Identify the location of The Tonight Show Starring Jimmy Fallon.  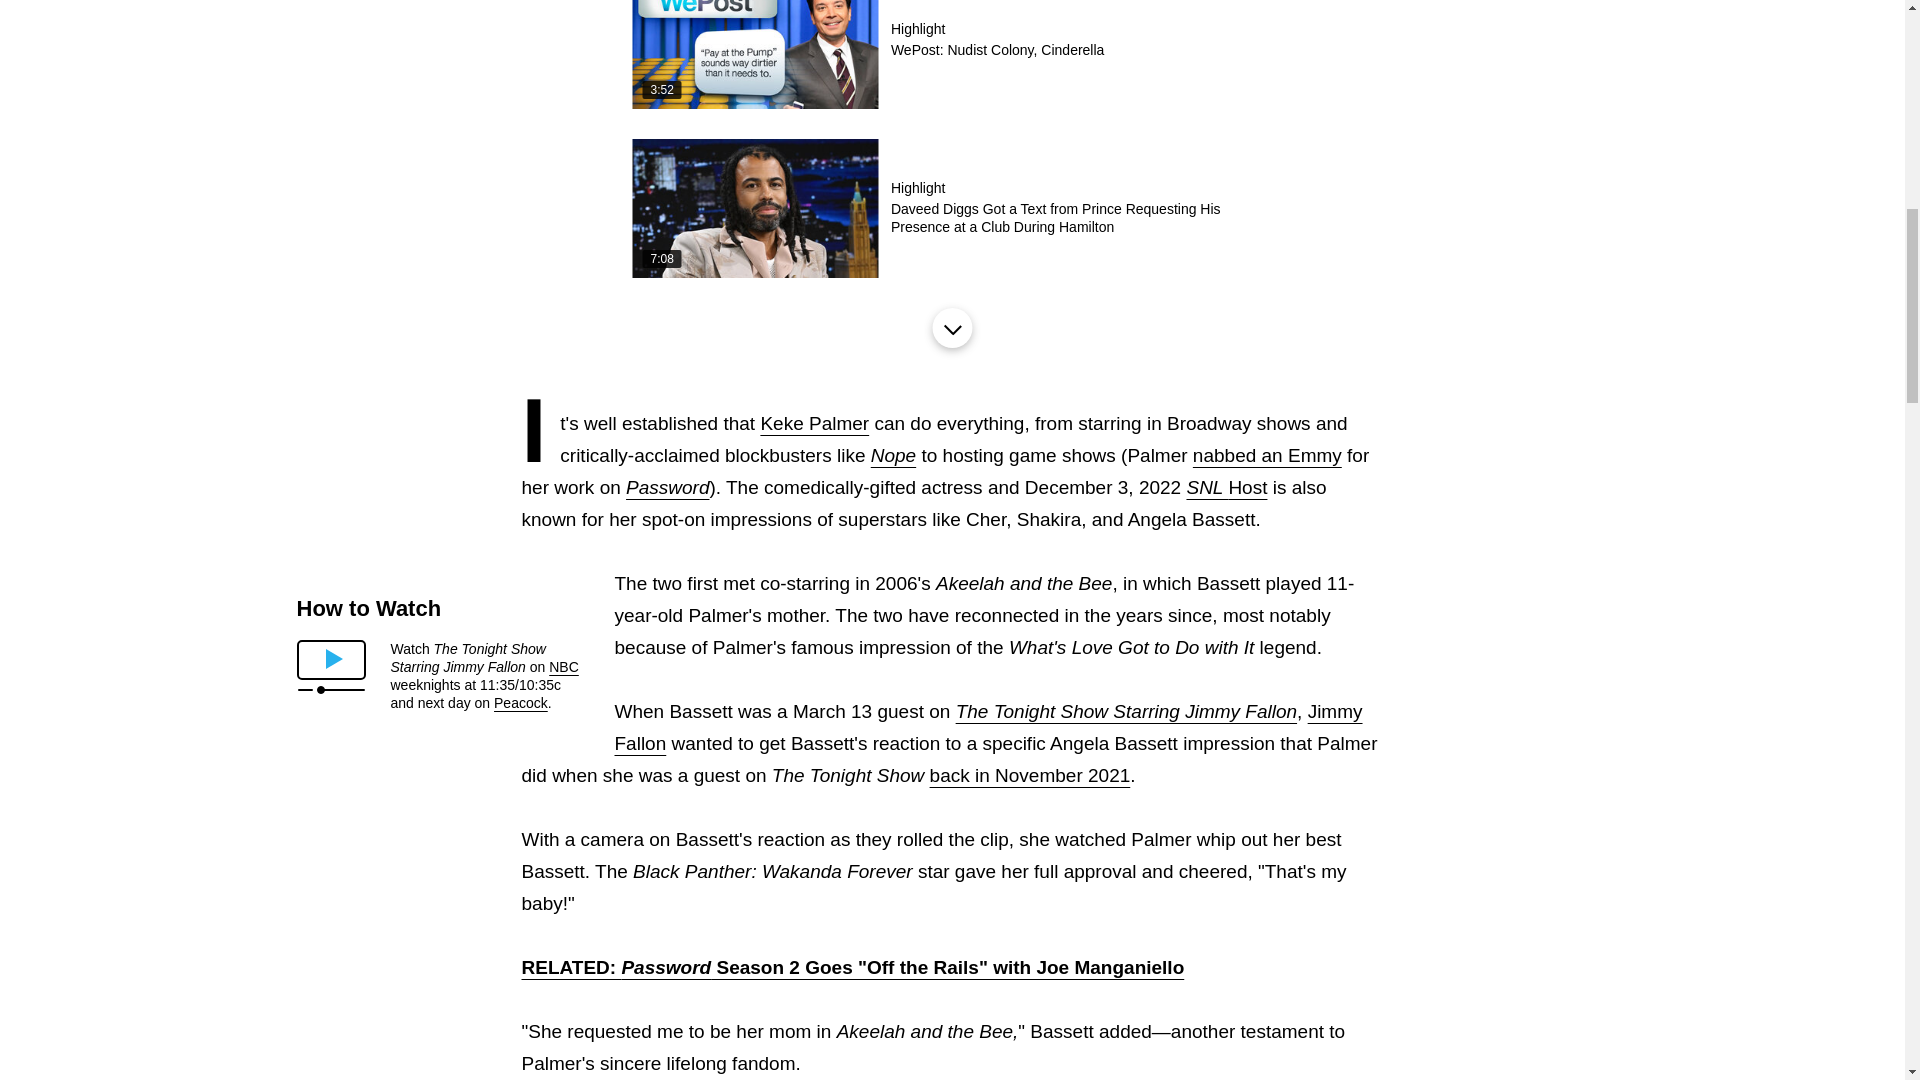
(1126, 711).